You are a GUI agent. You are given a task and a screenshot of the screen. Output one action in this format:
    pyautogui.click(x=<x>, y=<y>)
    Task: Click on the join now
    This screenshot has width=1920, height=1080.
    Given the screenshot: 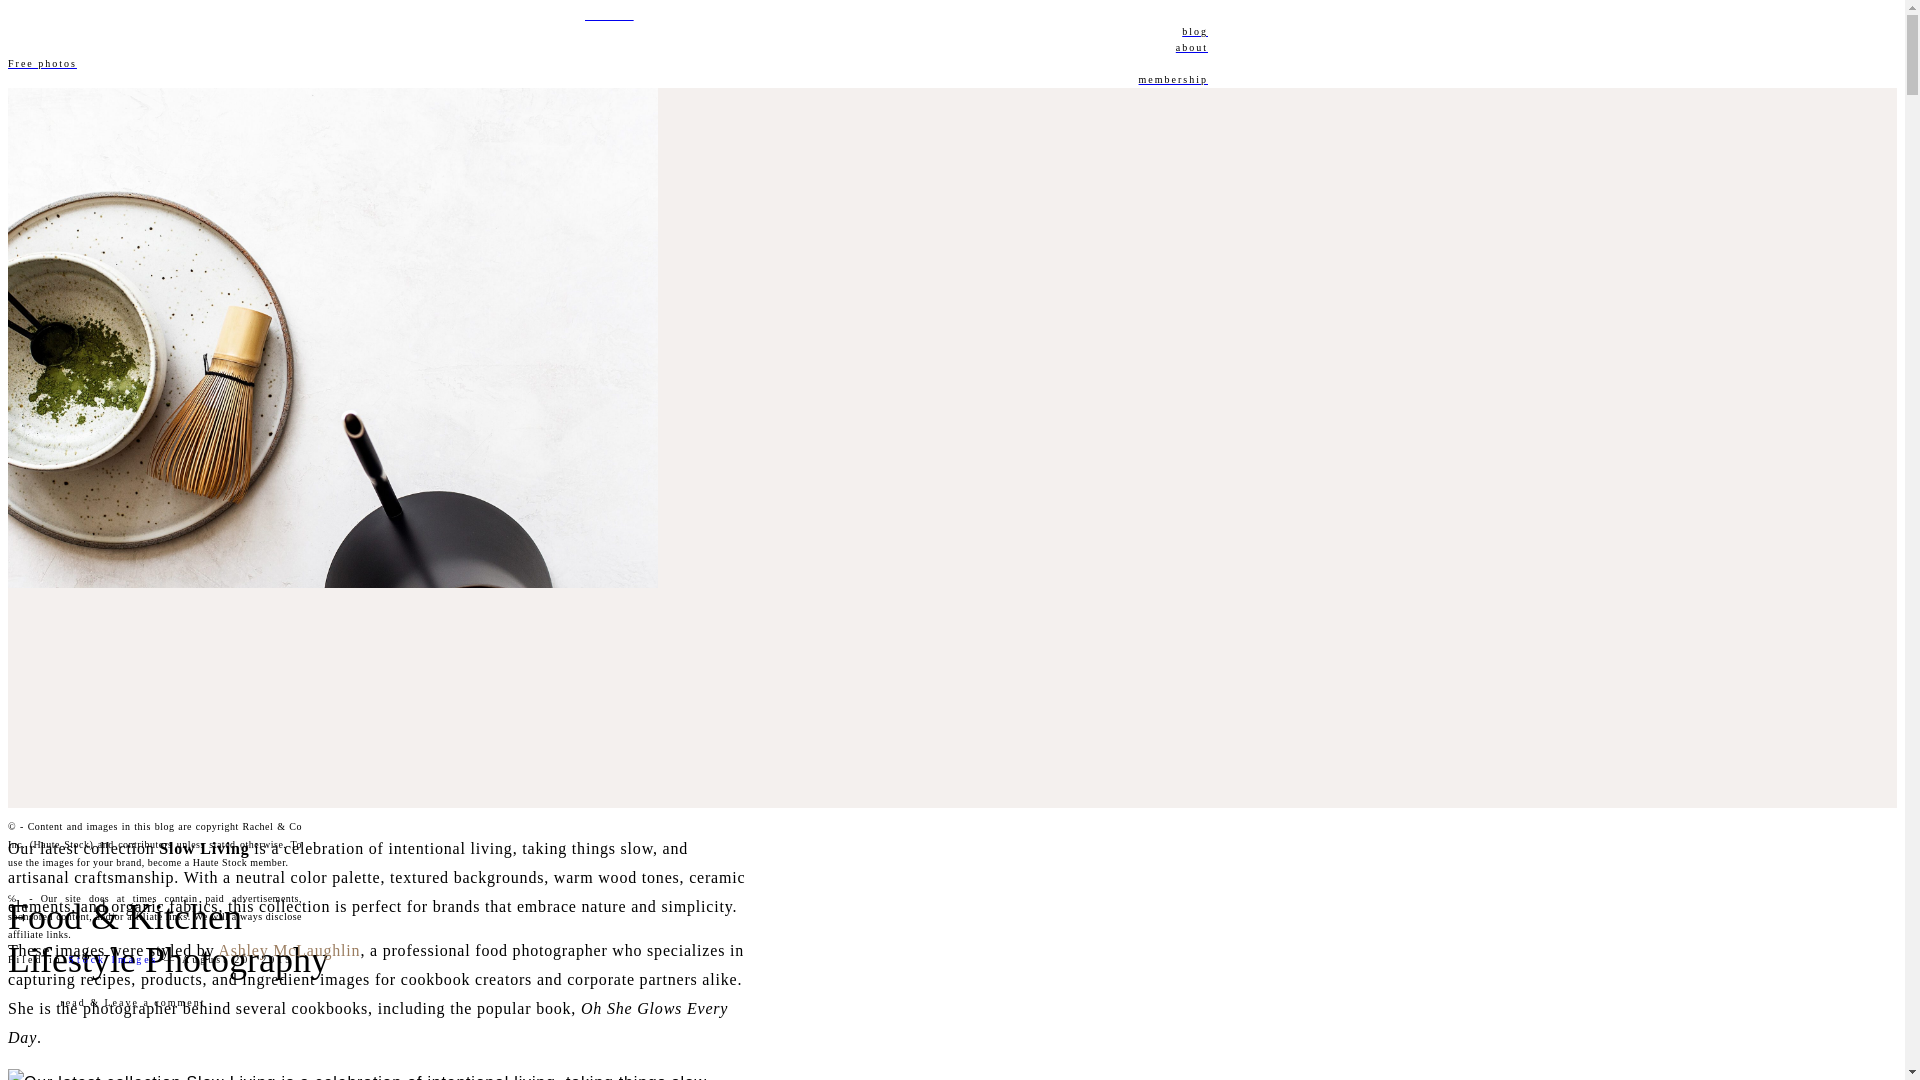 What is the action you would take?
    pyautogui.click(x=607, y=15)
    